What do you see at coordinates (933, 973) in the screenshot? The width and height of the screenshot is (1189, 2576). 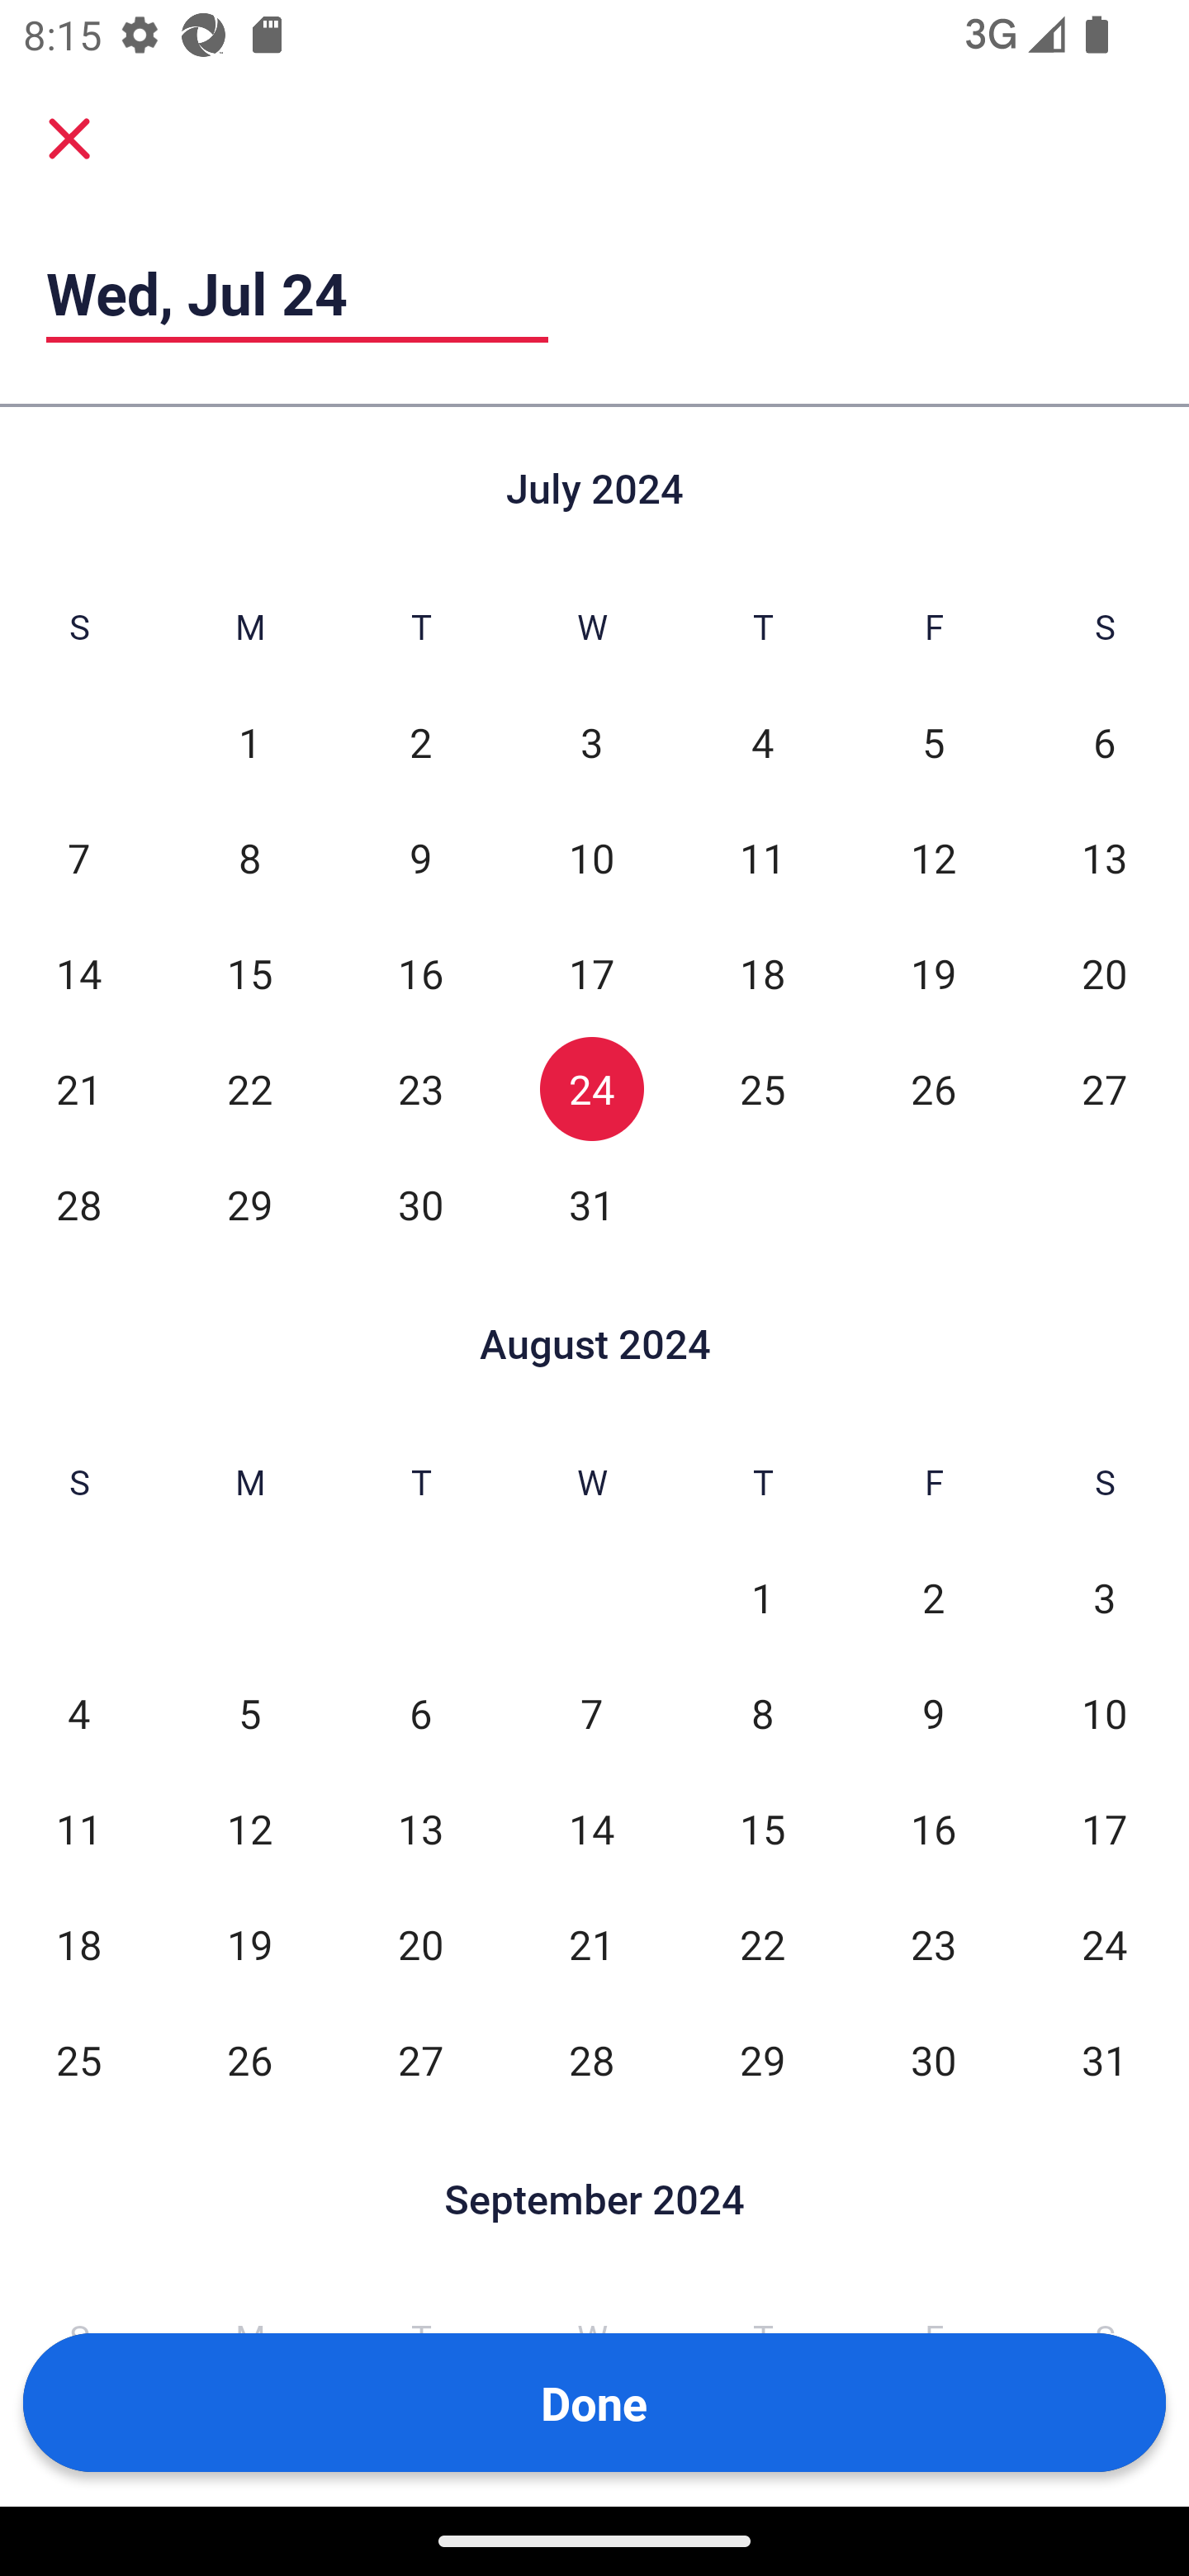 I see `19 Fri, Jul 19, Not Selected` at bounding box center [933, 973].